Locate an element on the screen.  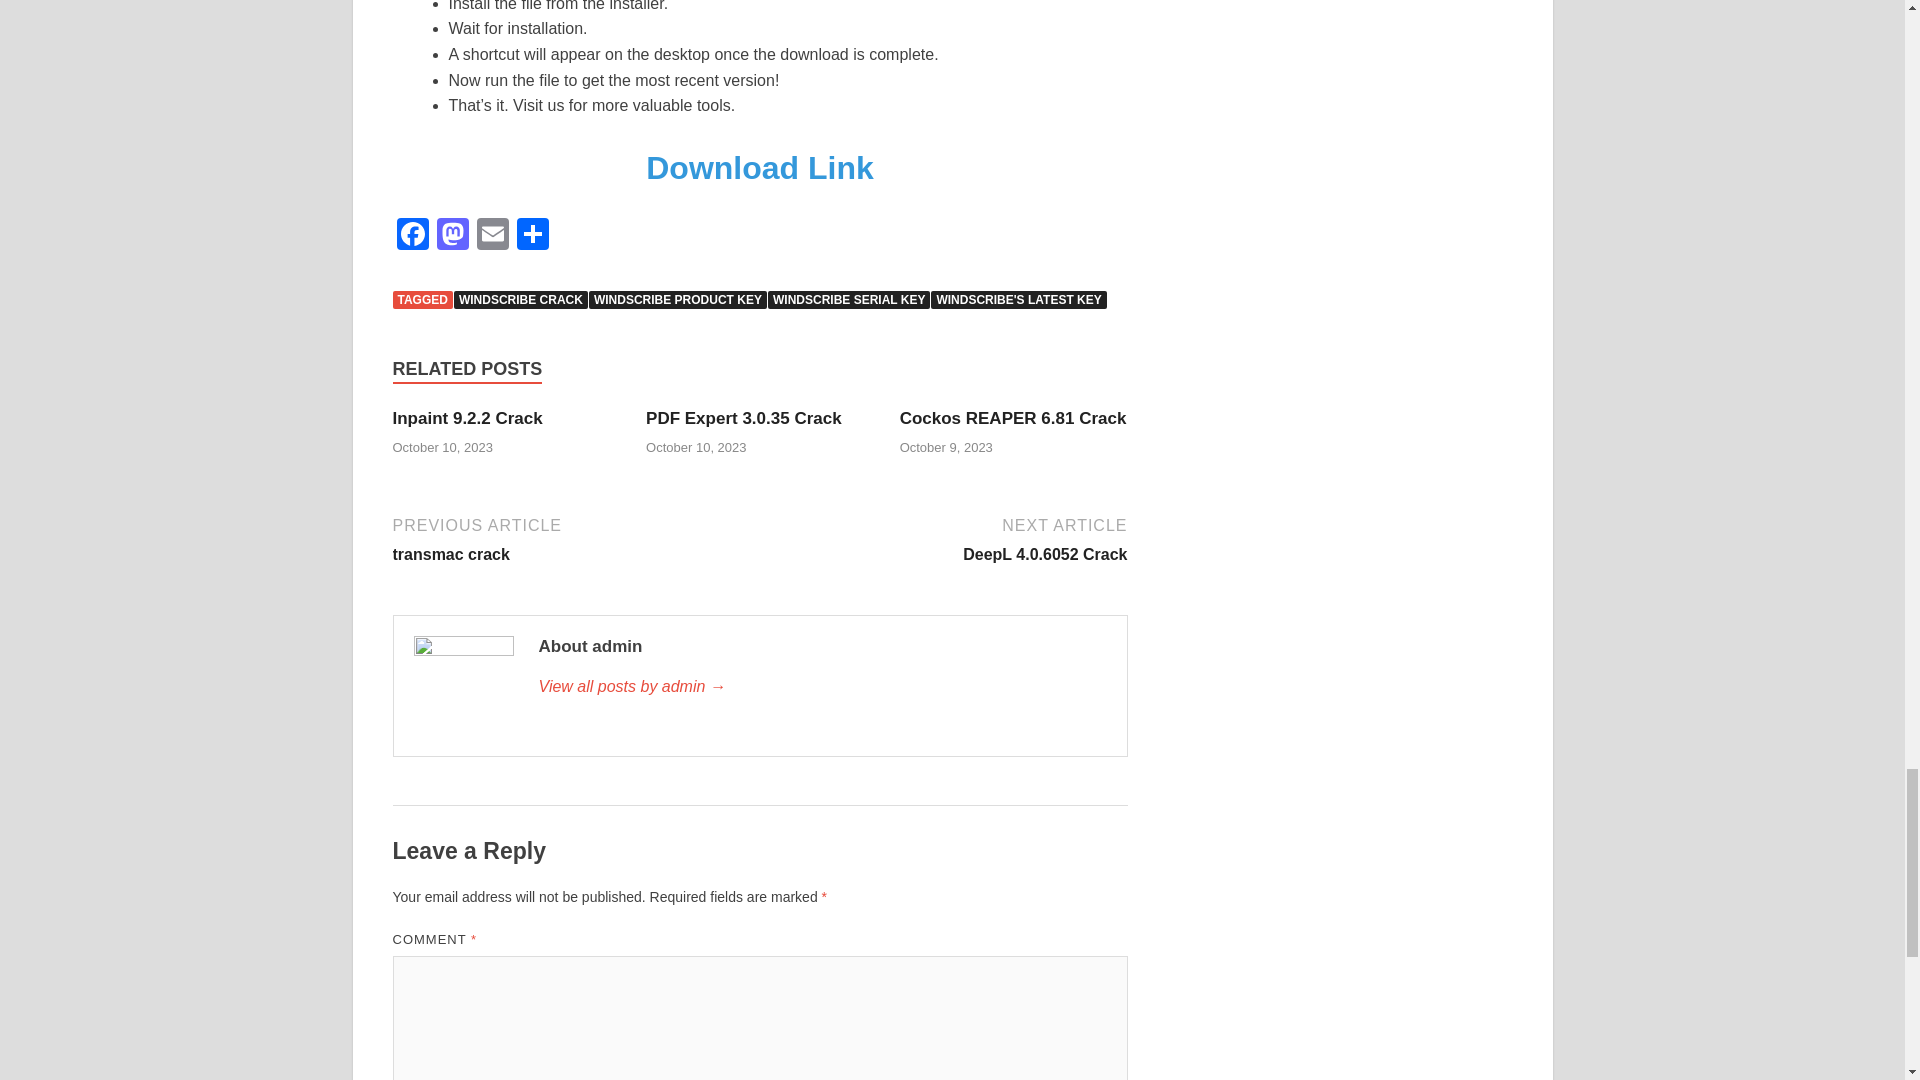
WINDSCRIBE CRACK is located at coordinates (520, 299).